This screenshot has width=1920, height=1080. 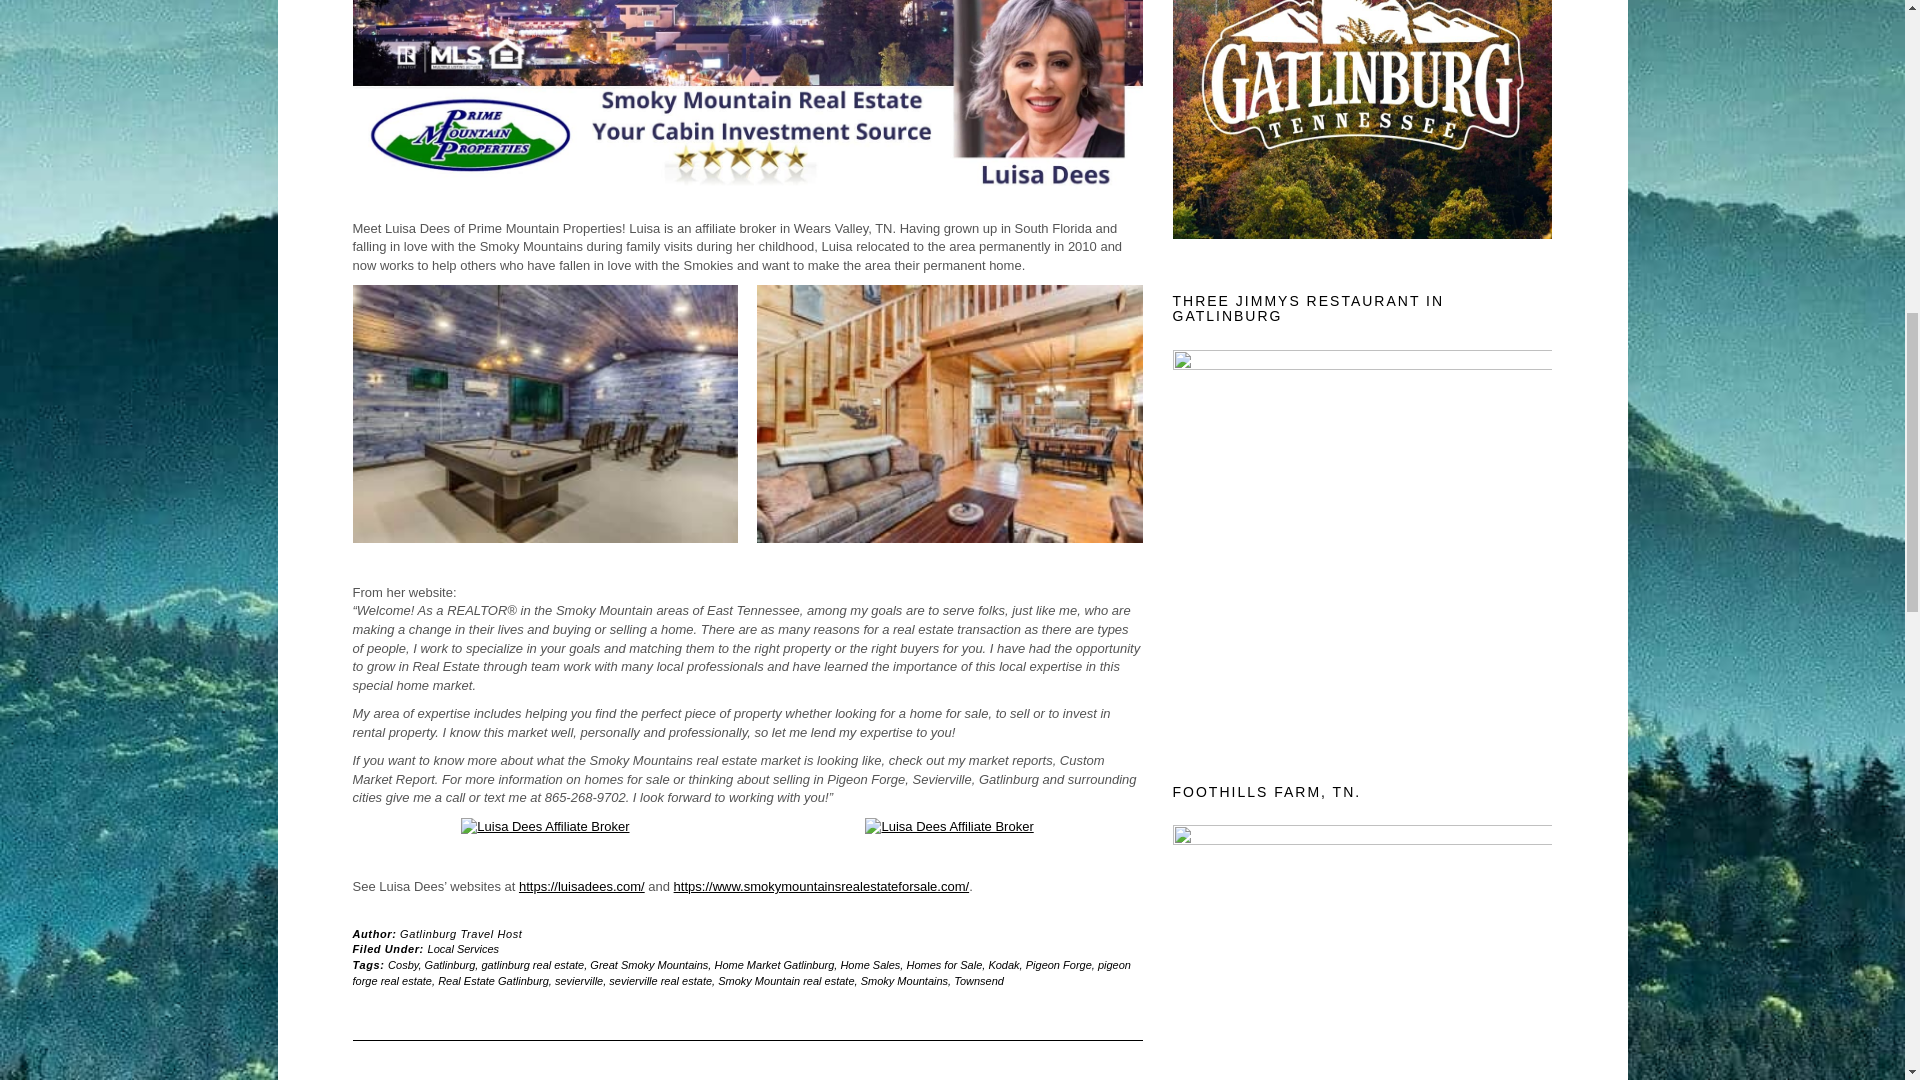 I want to click on Home Market Gatlinburg, so click(x=774, y=964).